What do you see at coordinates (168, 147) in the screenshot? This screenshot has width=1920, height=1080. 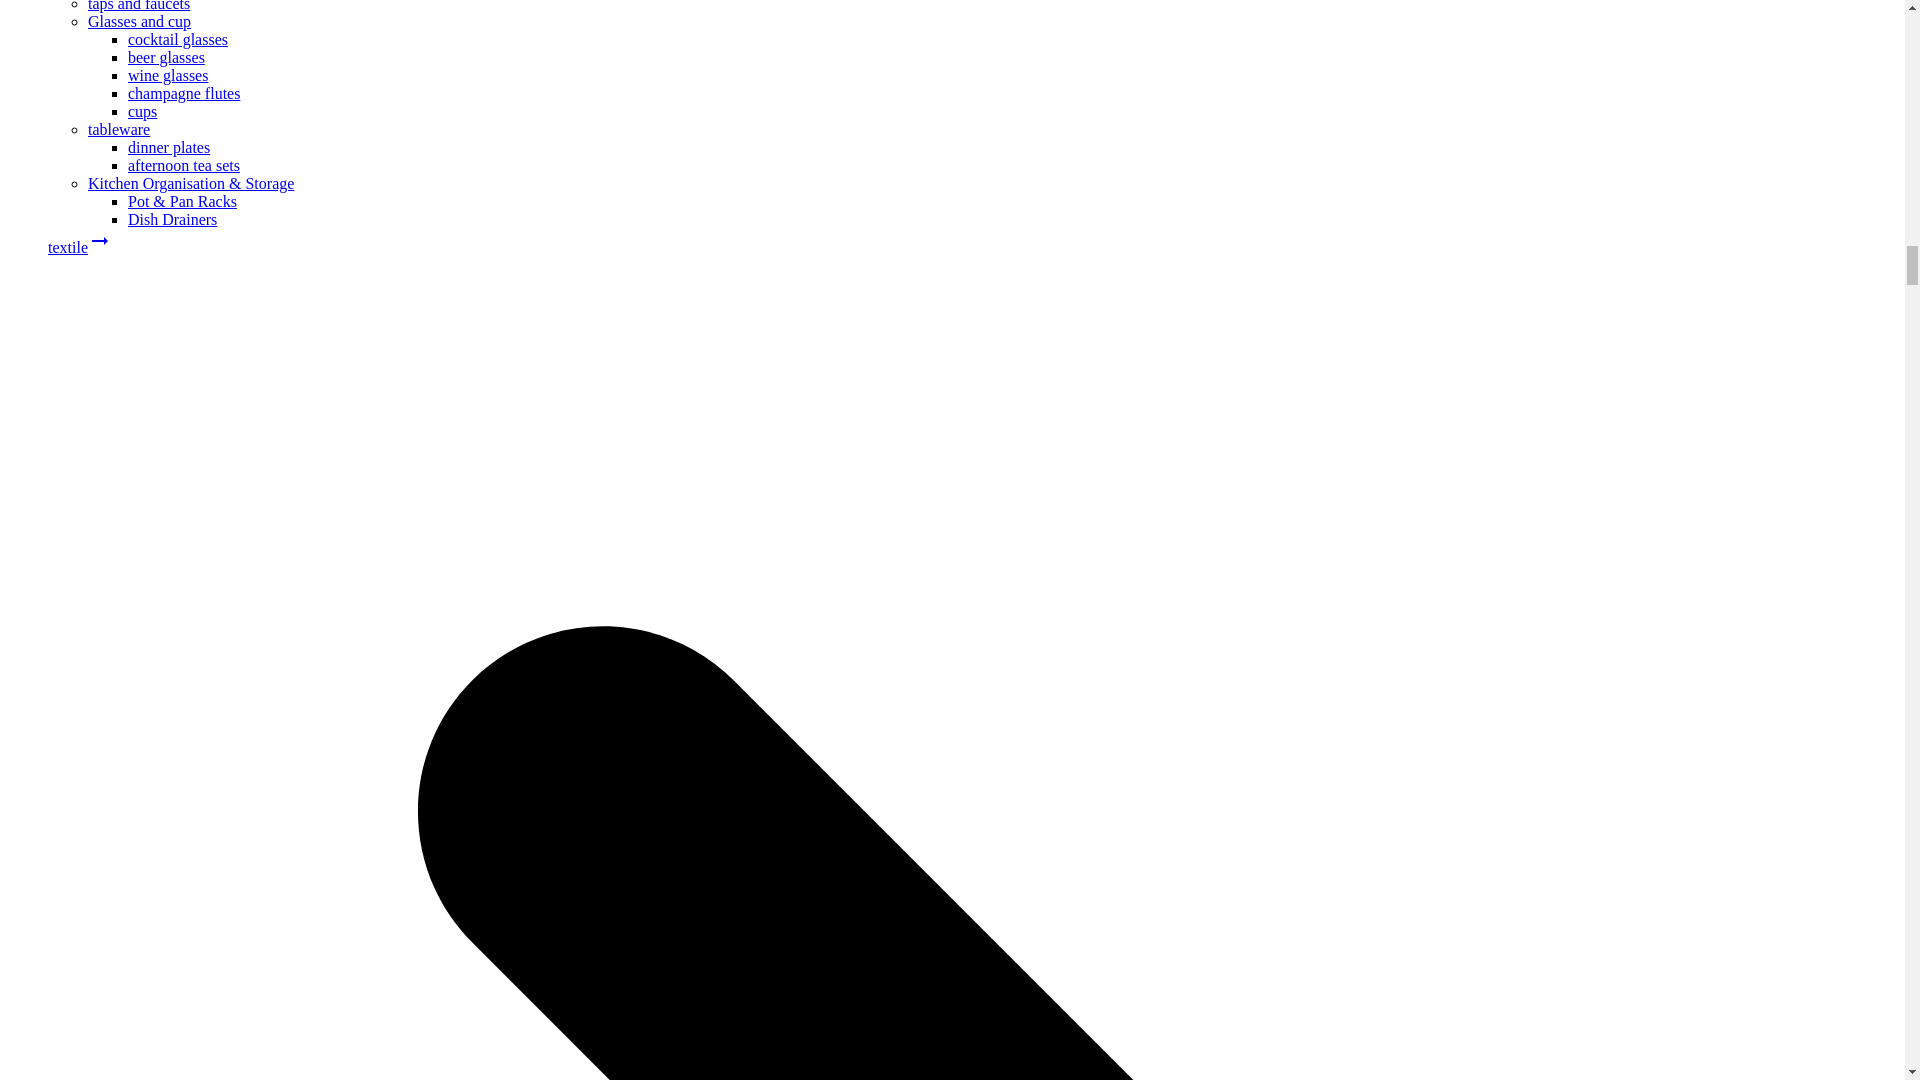 I see `dinner plates` at bounding box center [168, 147].